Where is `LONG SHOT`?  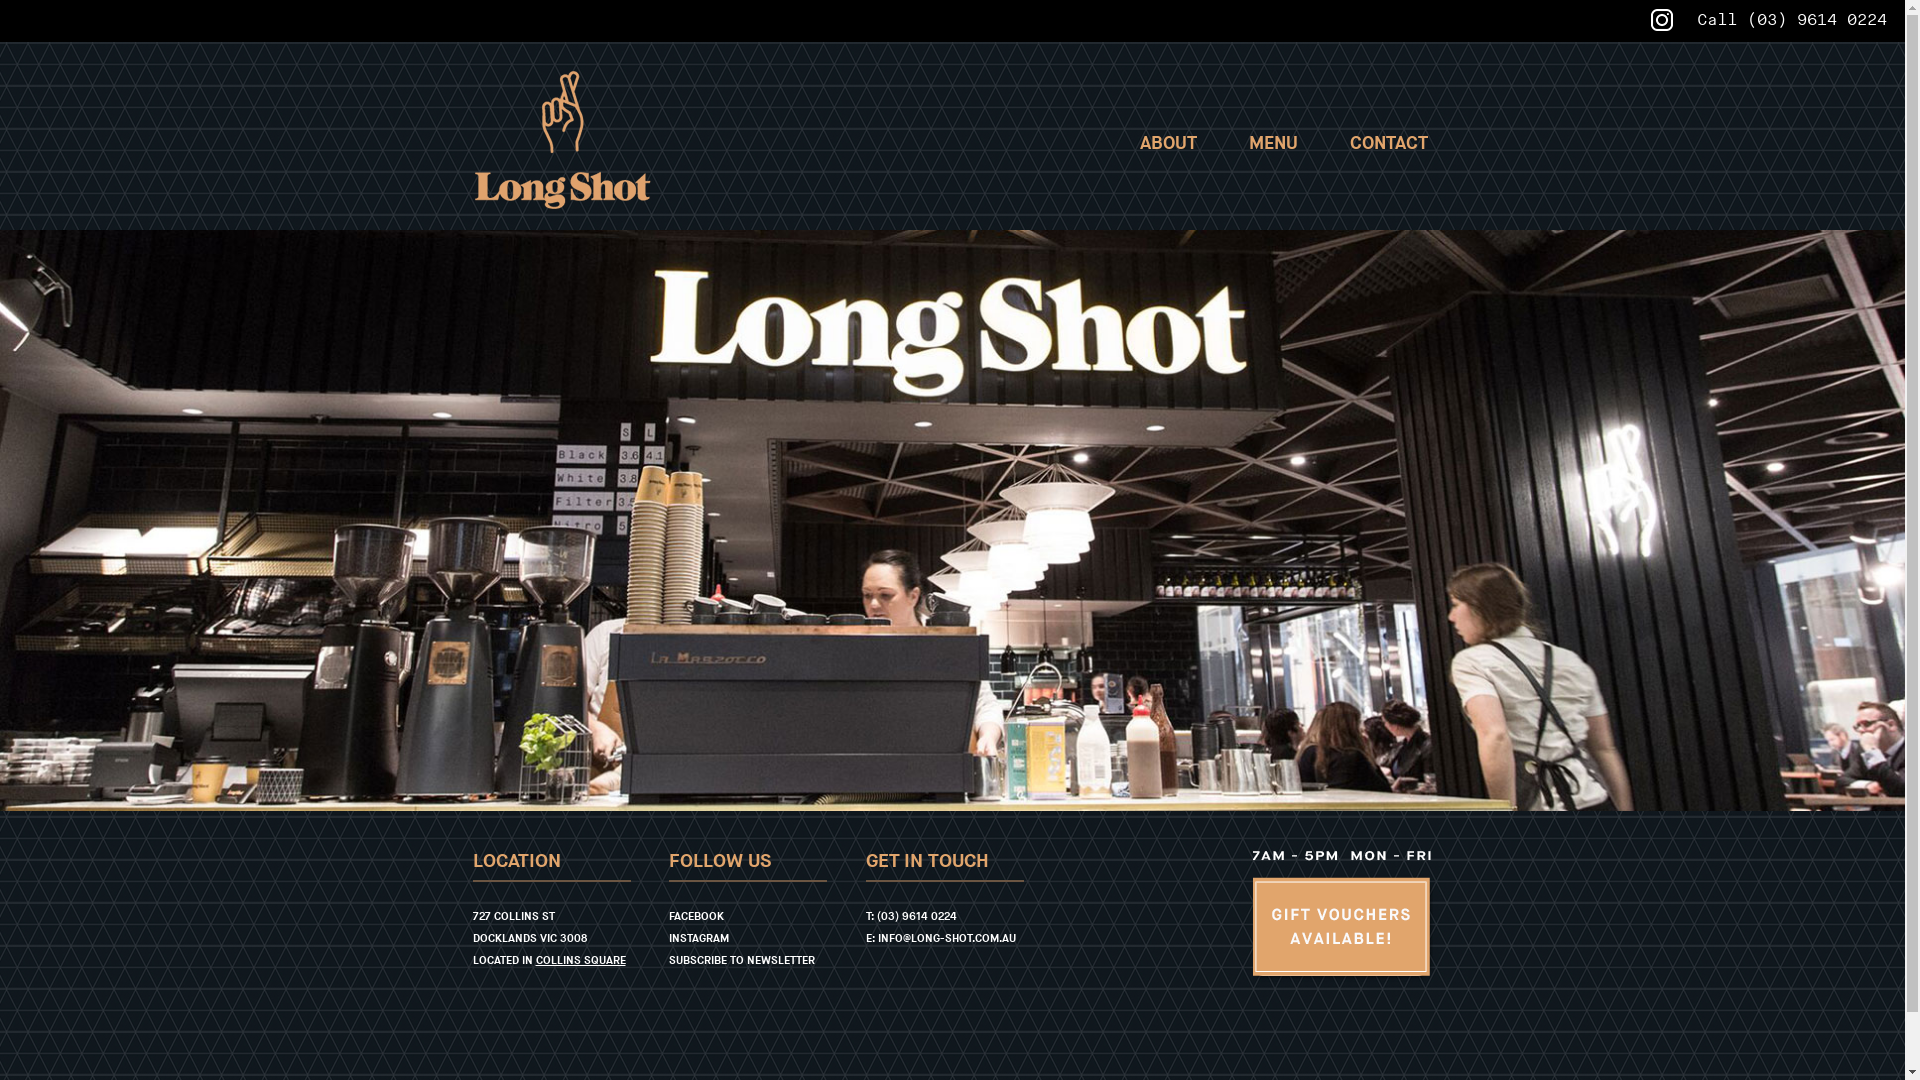 LONG SHOT is located at coordinates (562, 140).